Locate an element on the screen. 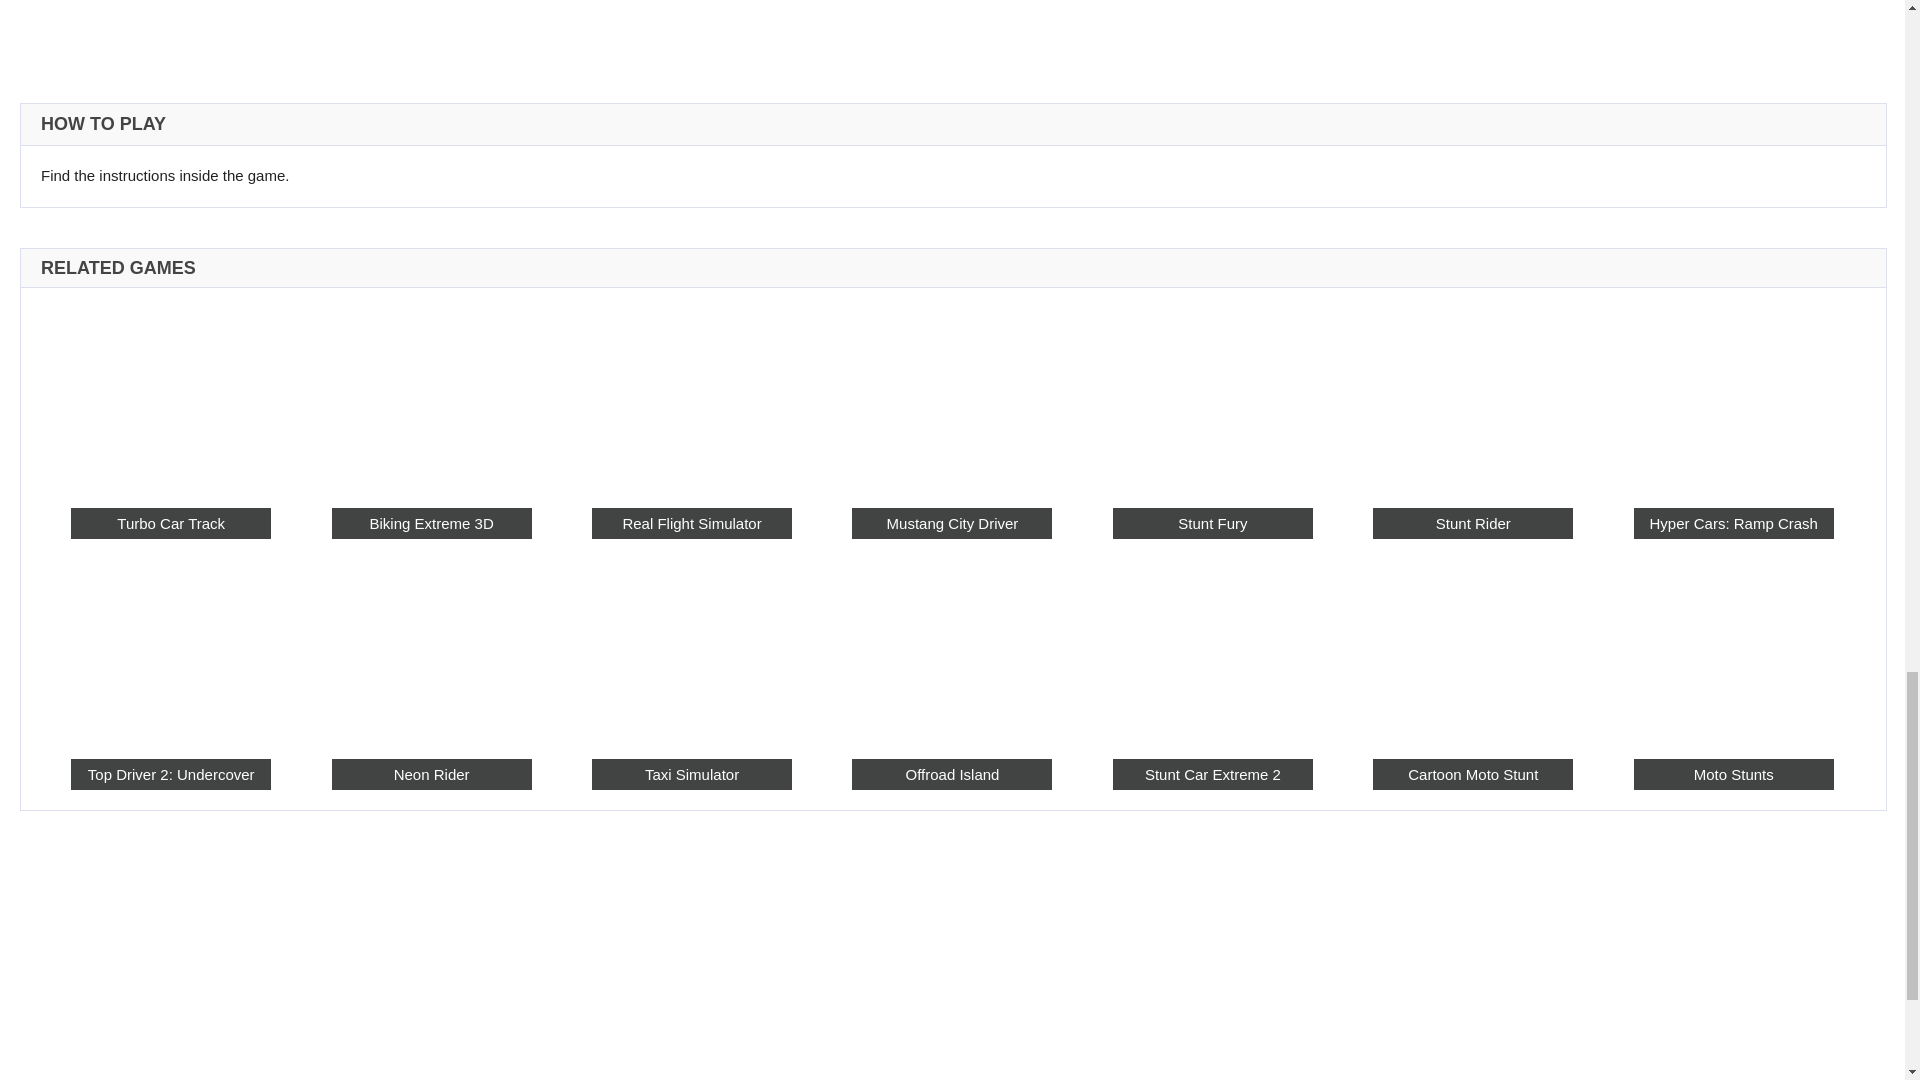 The width and height of the screenshot is (1920, 1080). Stunt Fury is located at coordinates (1213, 396).